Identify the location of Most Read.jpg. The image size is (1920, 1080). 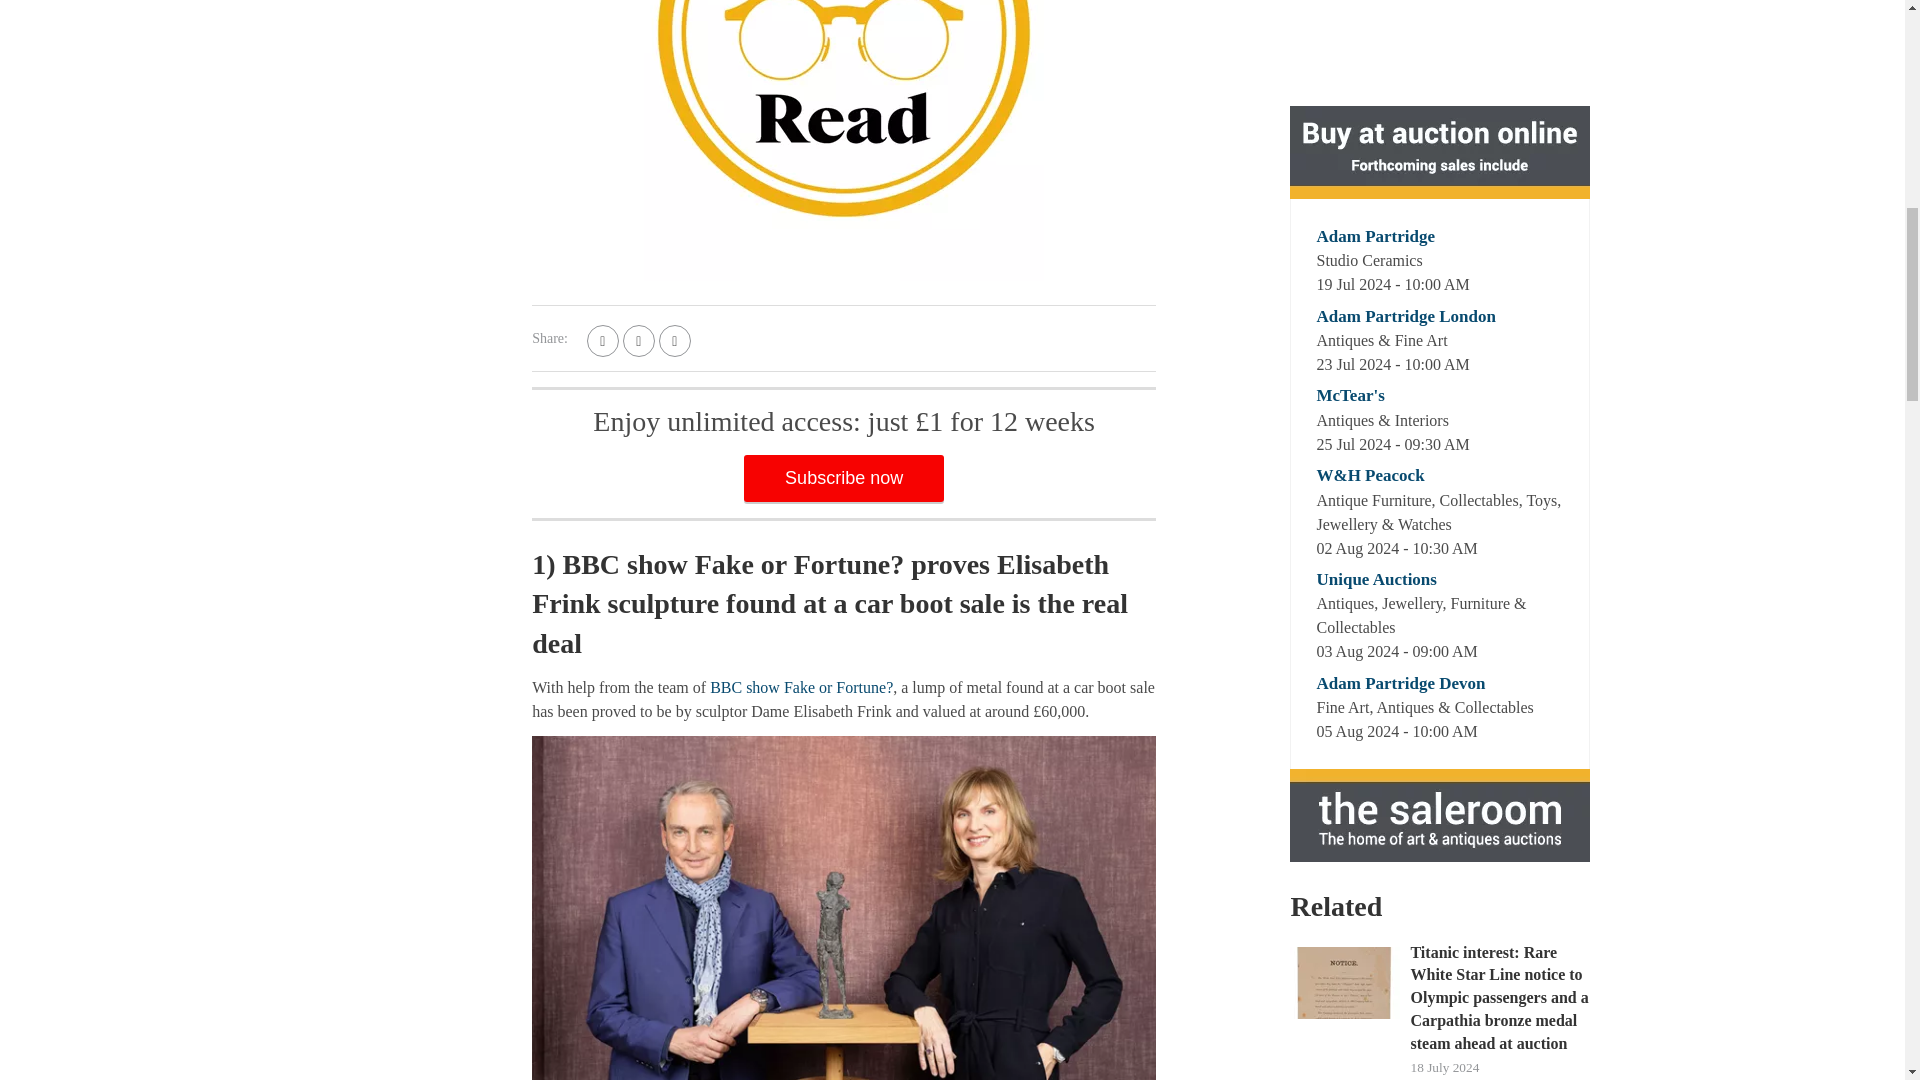
(843, 140).